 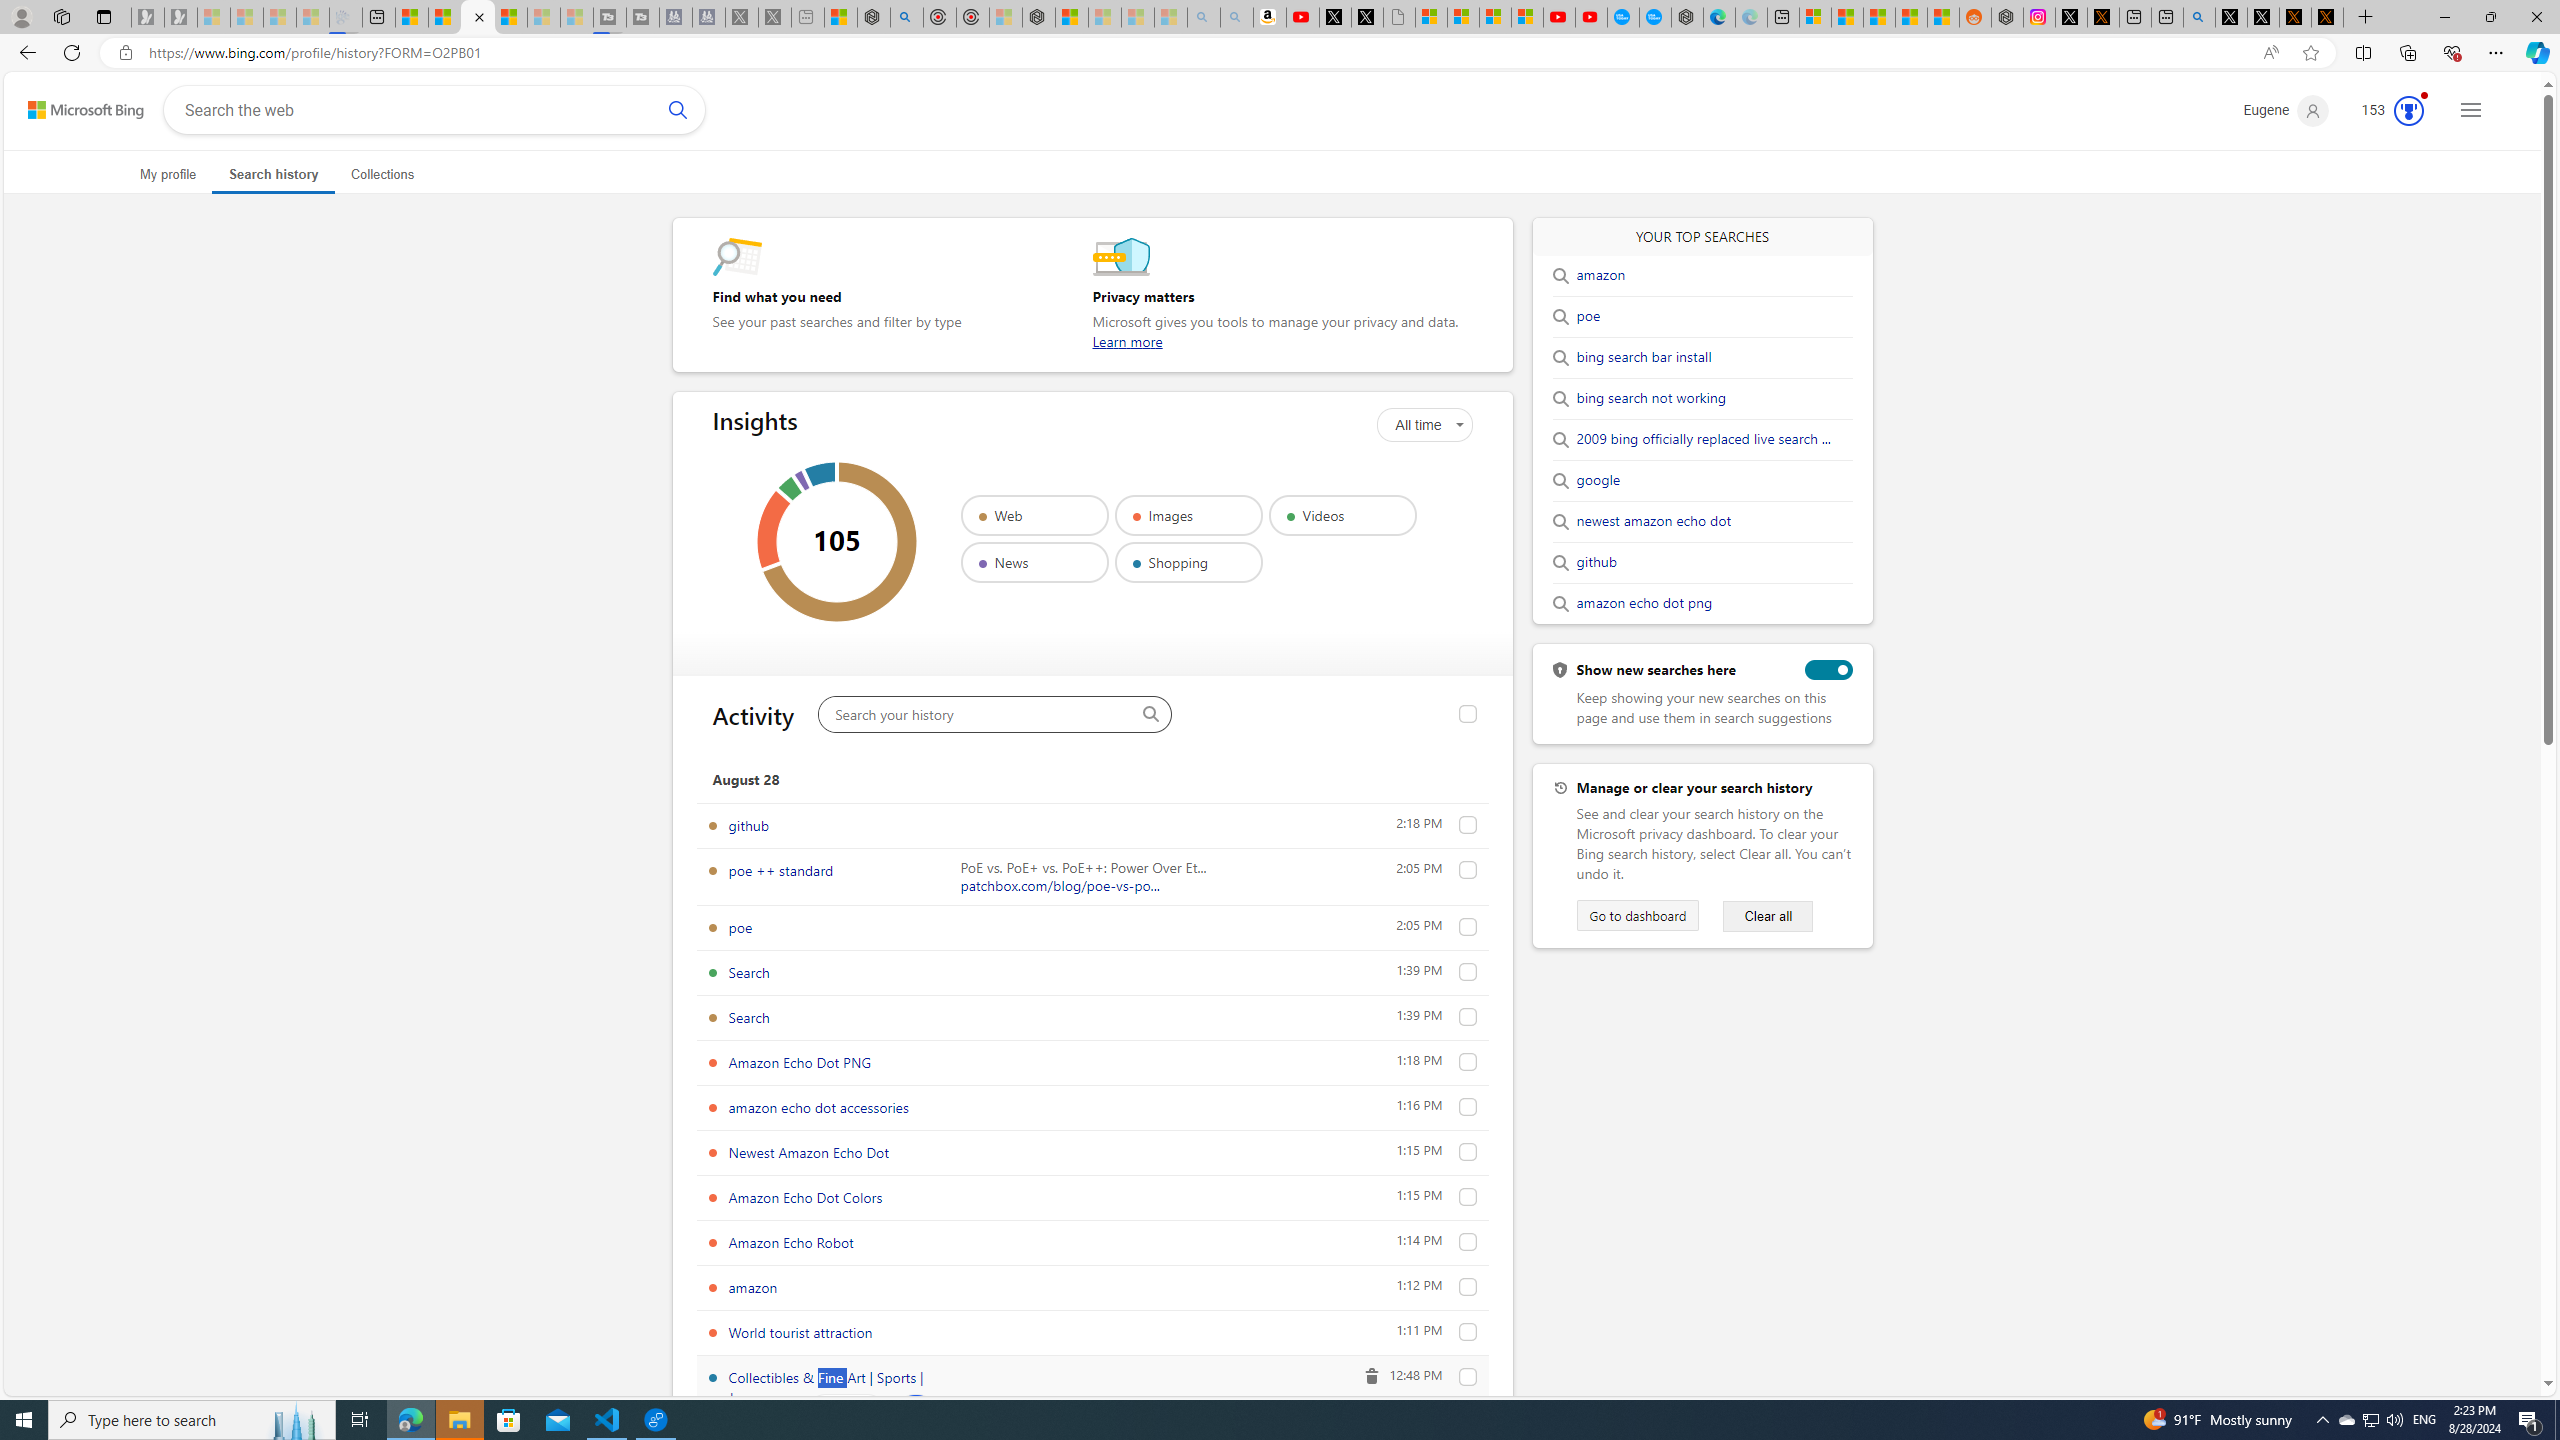 What do you see at coordinates (1468, 1287) in the screenshot?
I see `amazon` at bounding box center [1468, 1287].